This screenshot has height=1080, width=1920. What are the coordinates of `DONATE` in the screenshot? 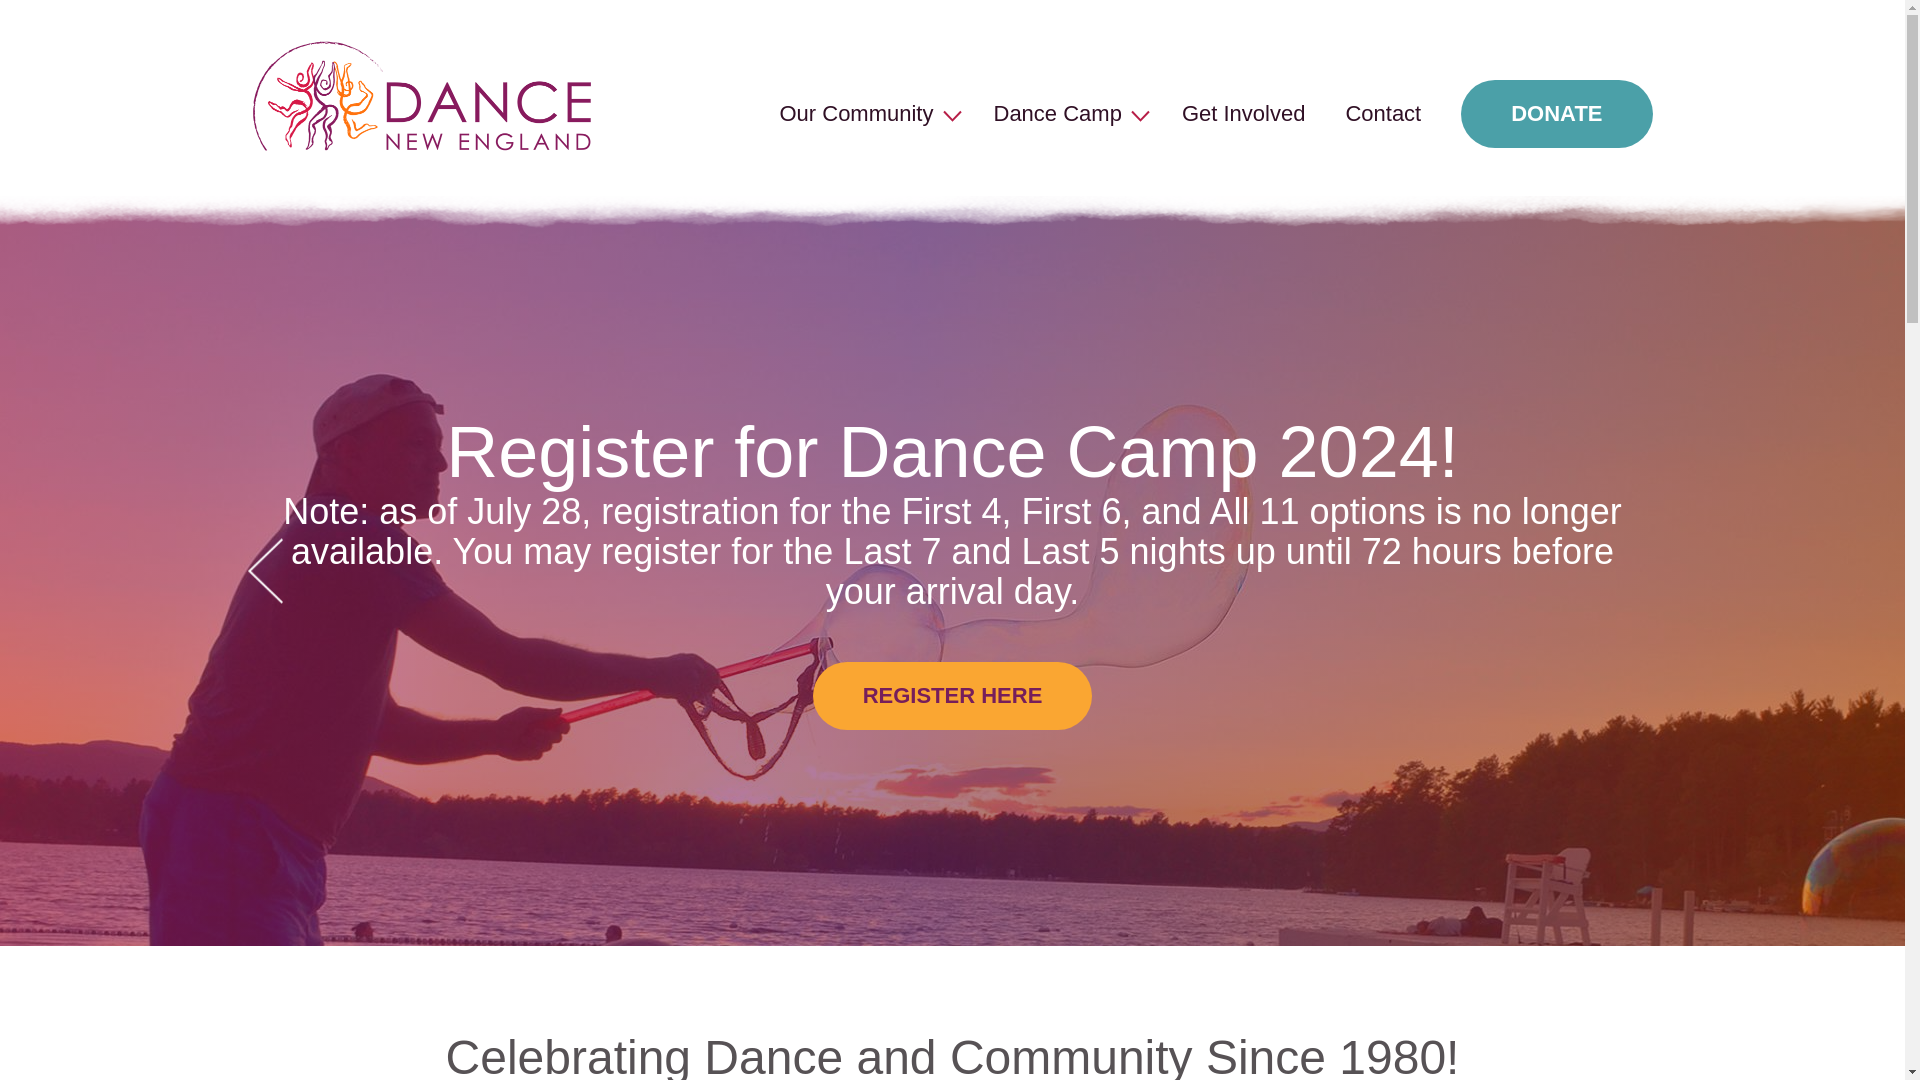 It's located at (1556, 113).